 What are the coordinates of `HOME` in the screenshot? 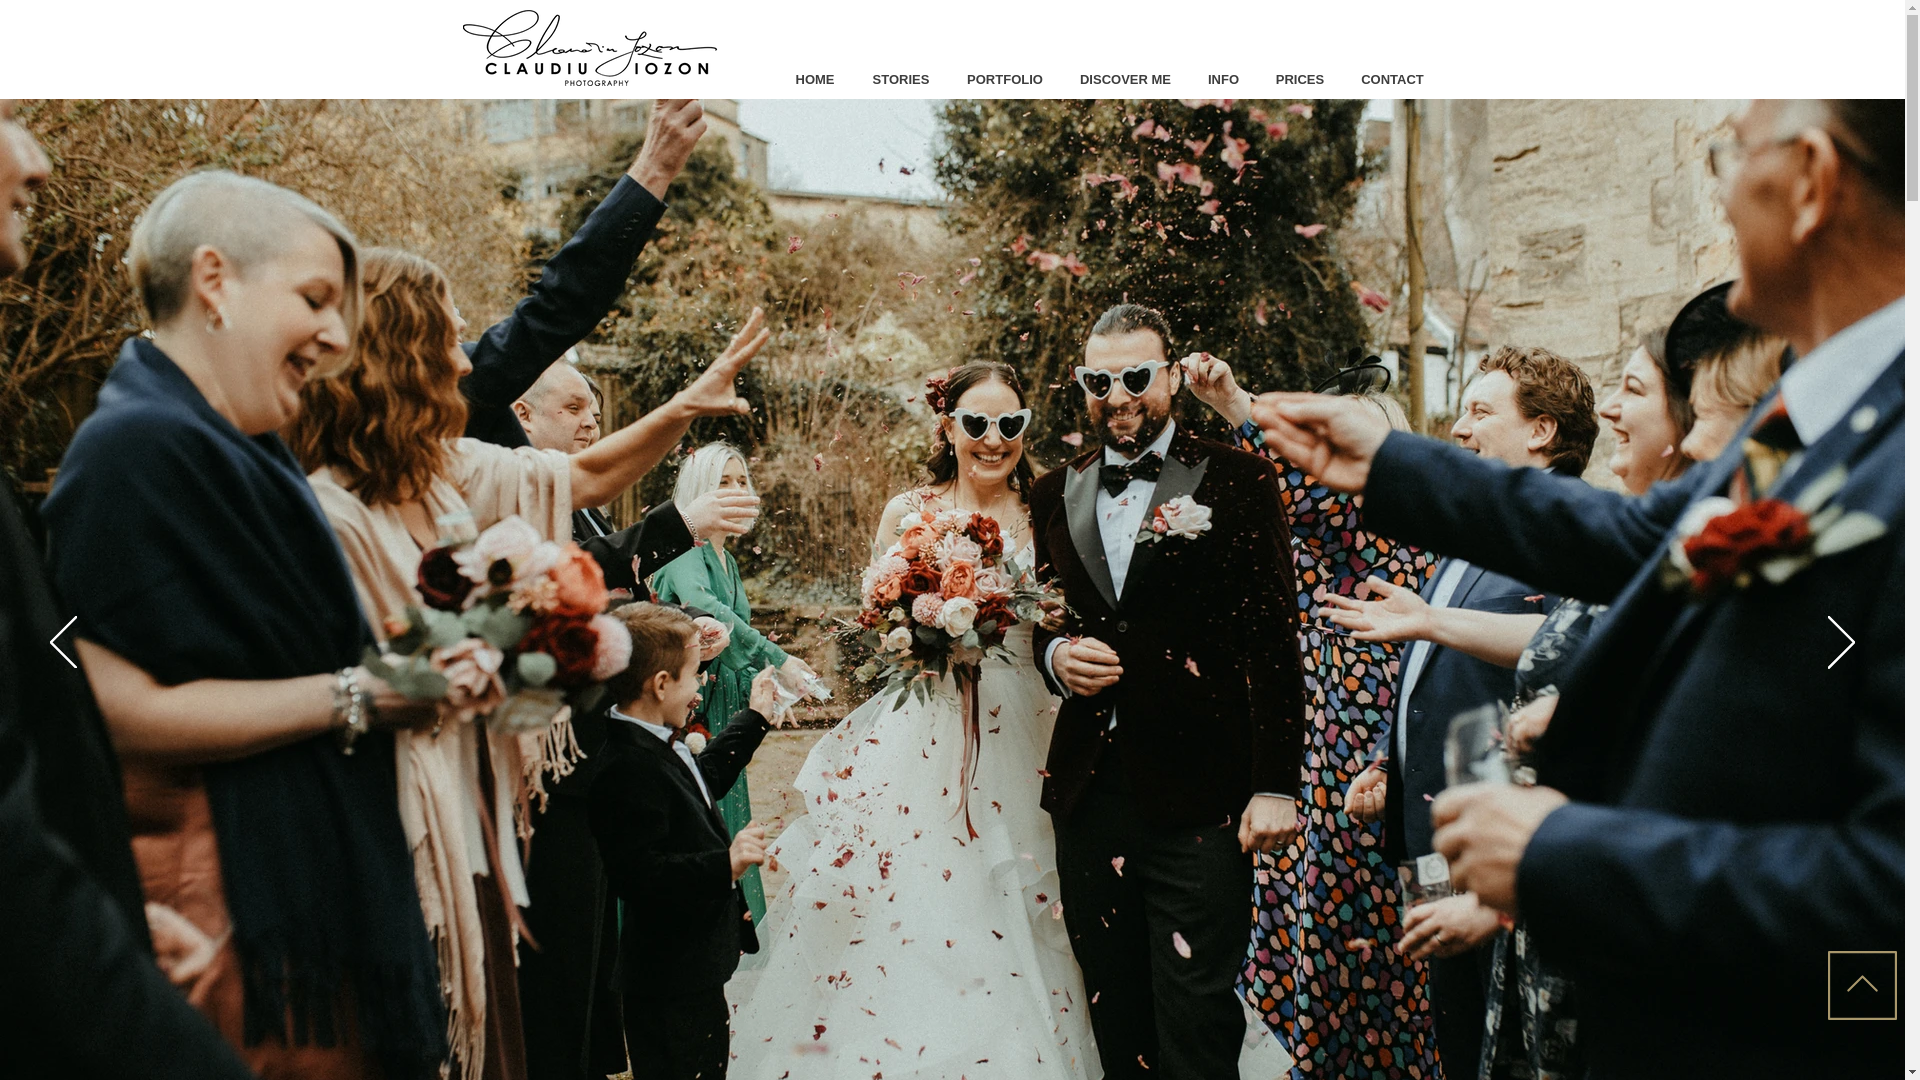 It's located at (814, 80).